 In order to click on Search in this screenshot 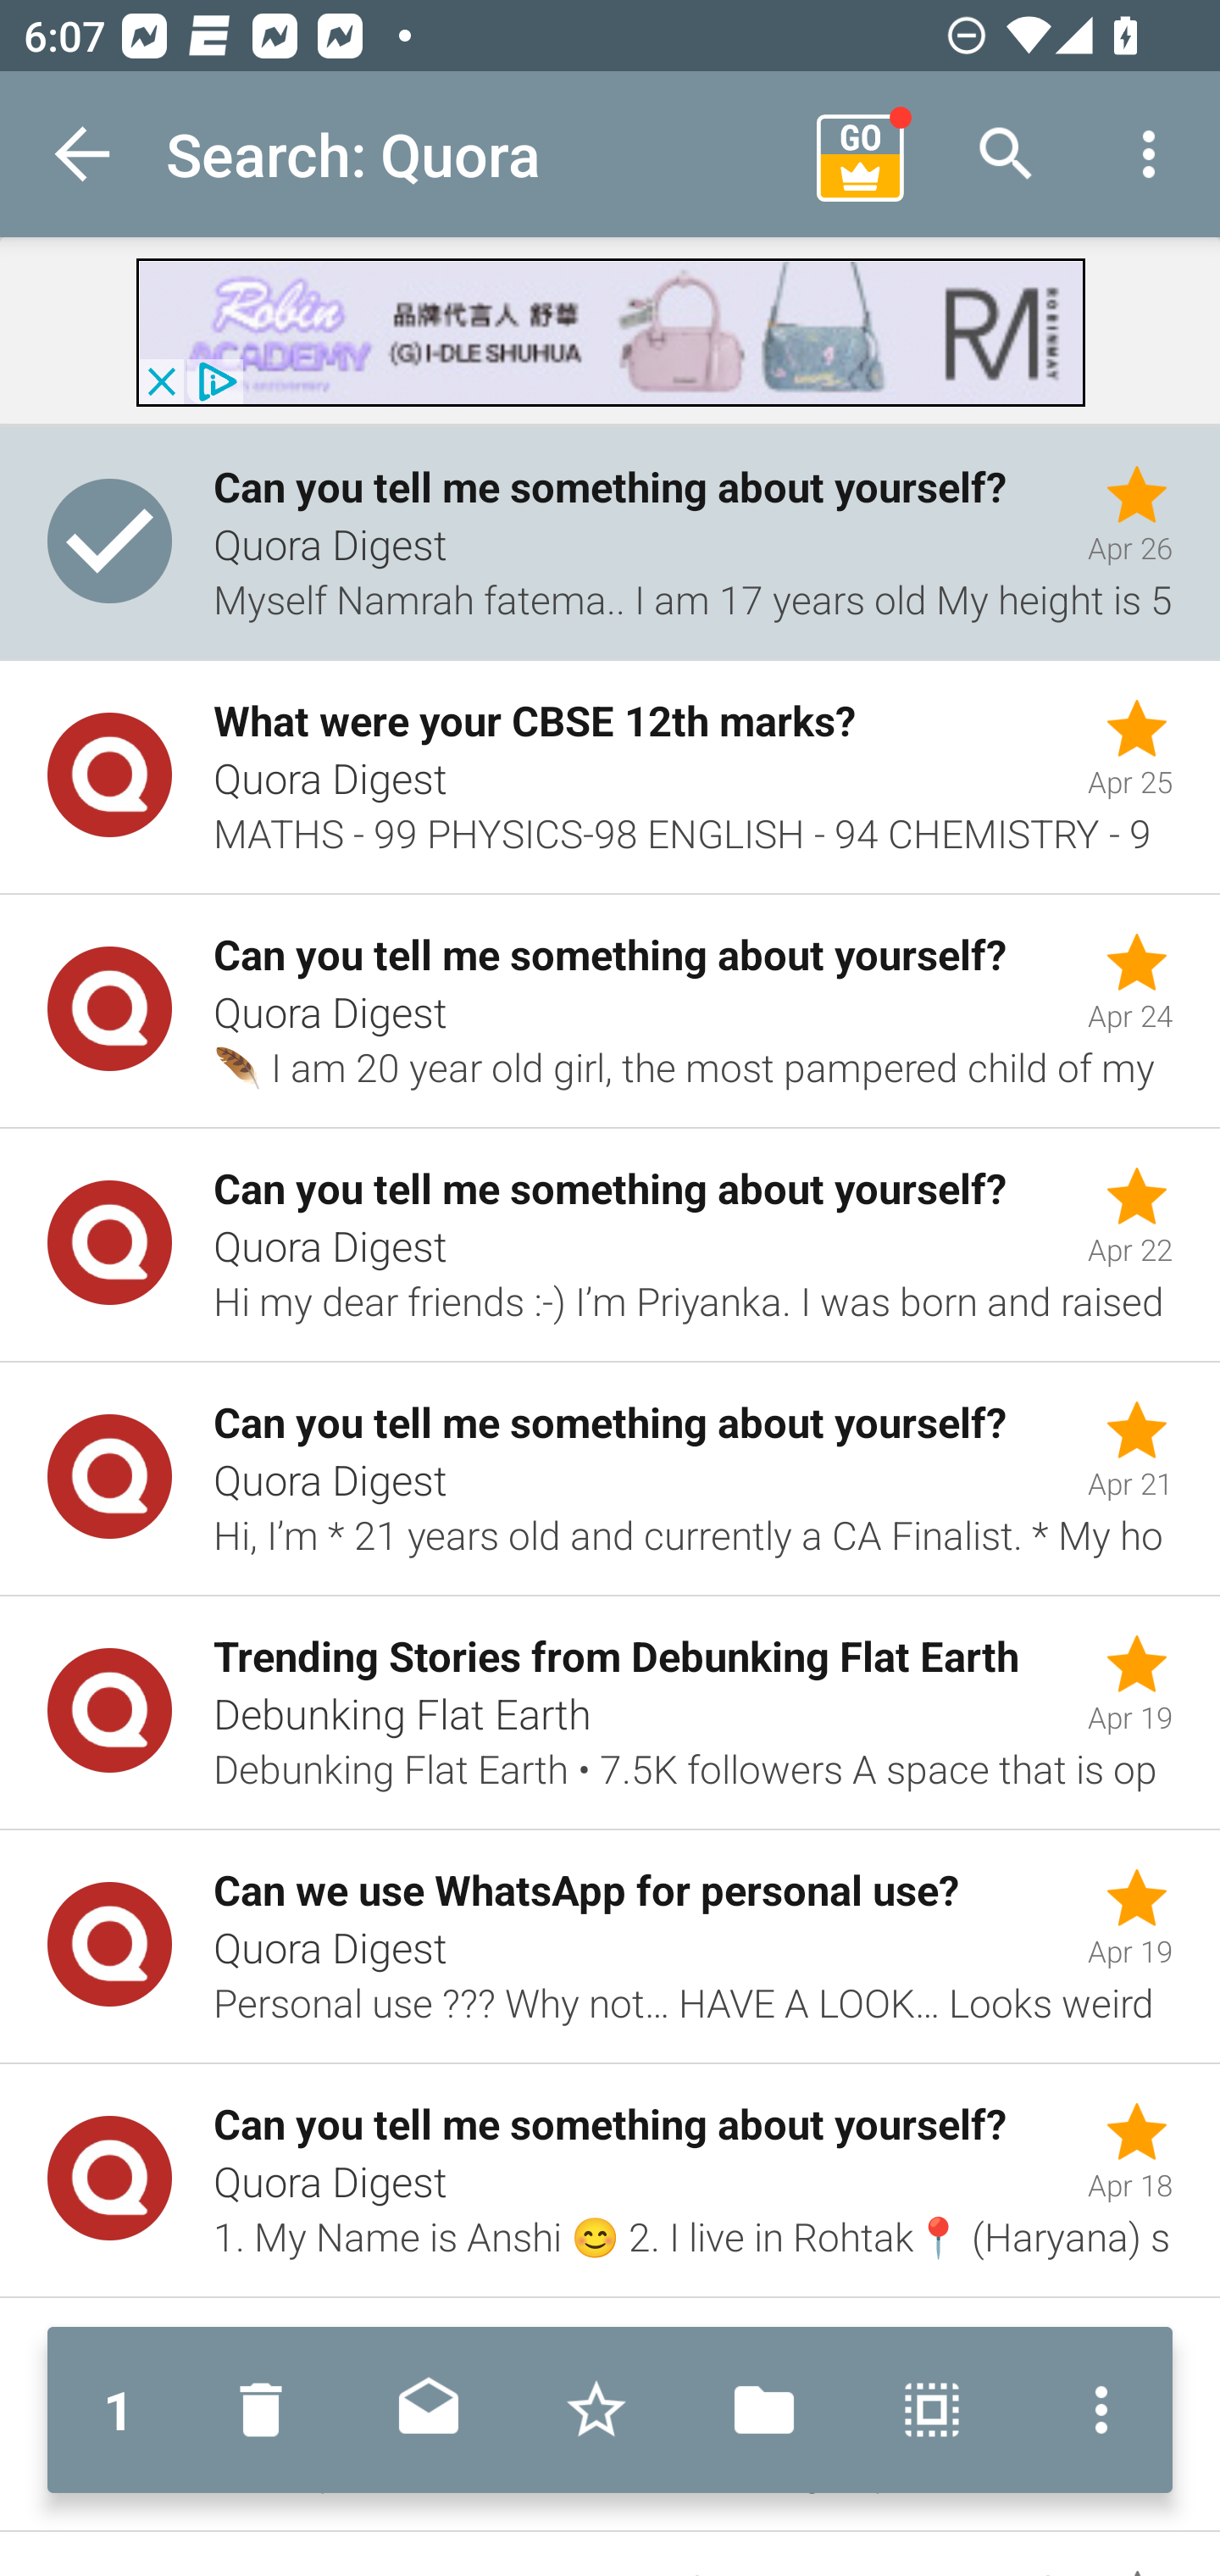, I will do `click(1006, 154)`.